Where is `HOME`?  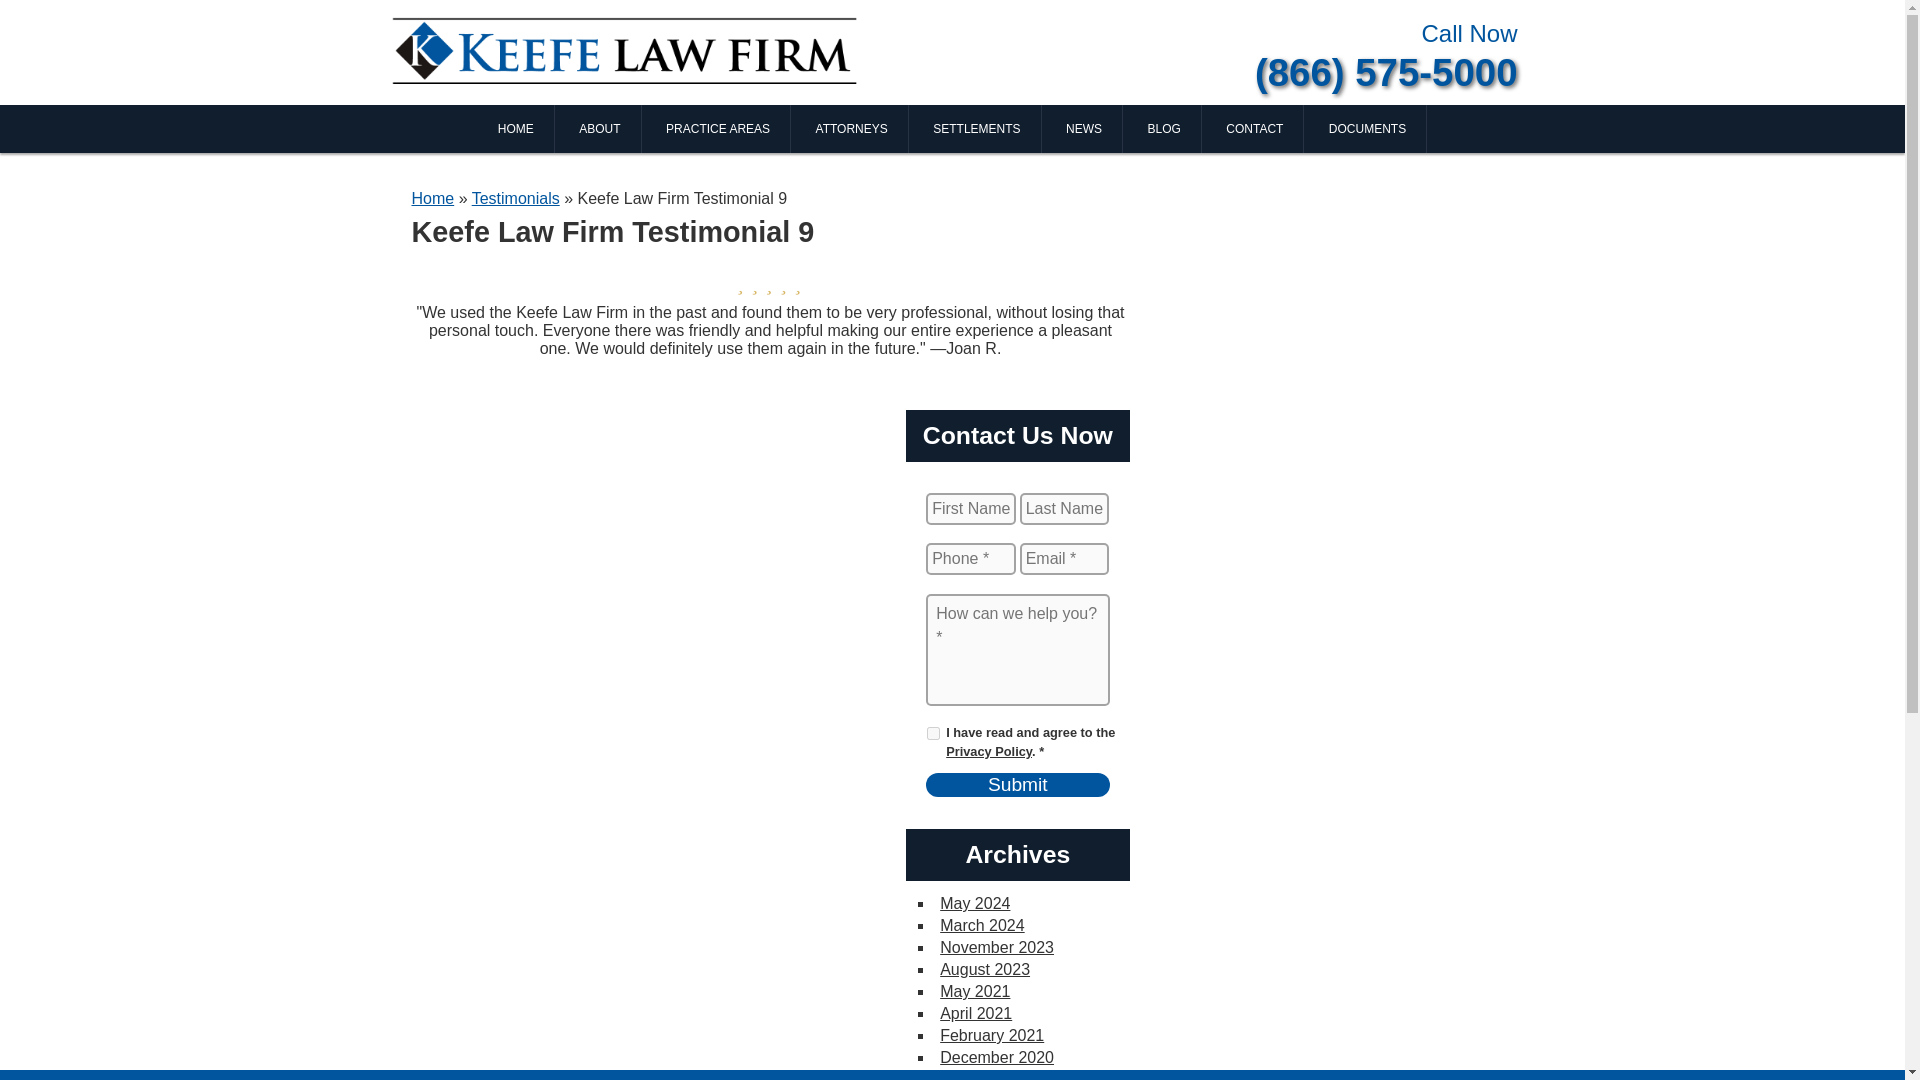
HOME is located at coordinates (516, 128).